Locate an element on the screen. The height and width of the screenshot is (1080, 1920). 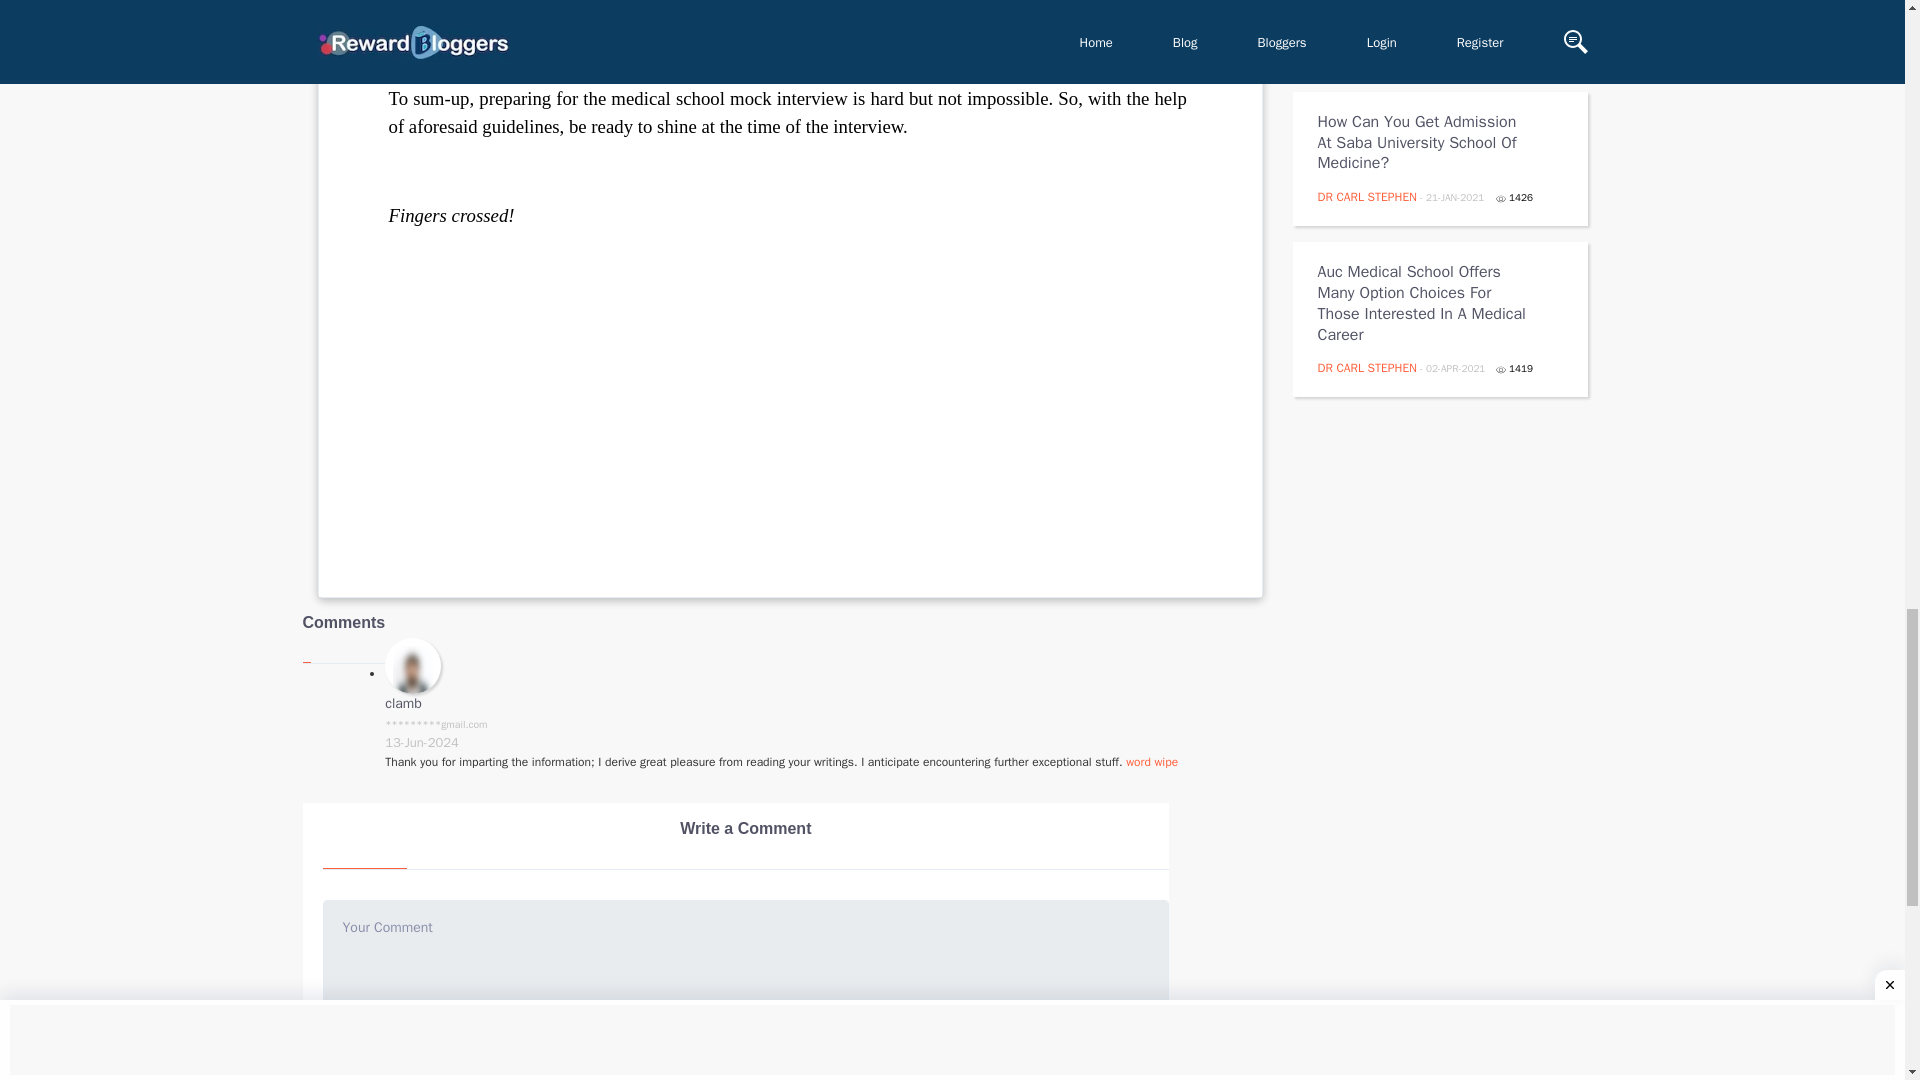
clamb is located at coordinates (404, 703).